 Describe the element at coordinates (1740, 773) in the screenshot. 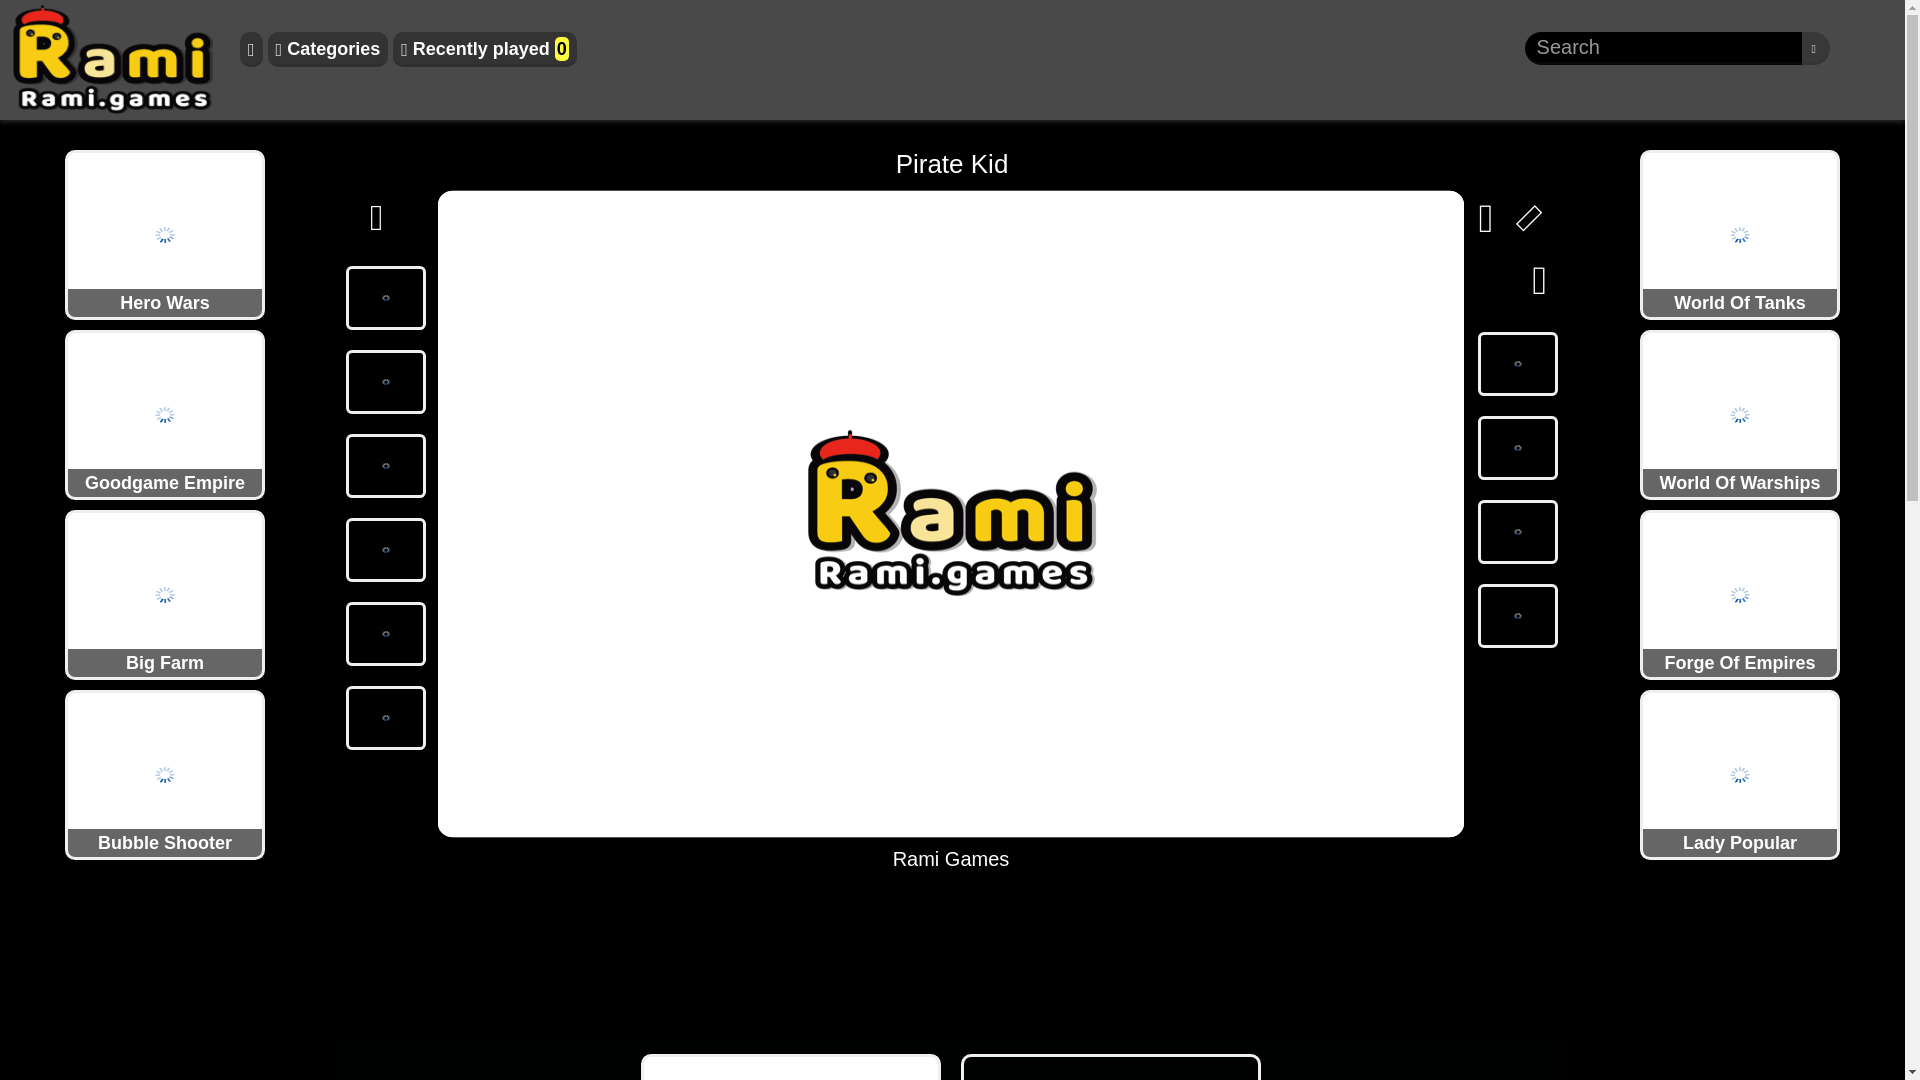

I see `Lady Popular` at that location.